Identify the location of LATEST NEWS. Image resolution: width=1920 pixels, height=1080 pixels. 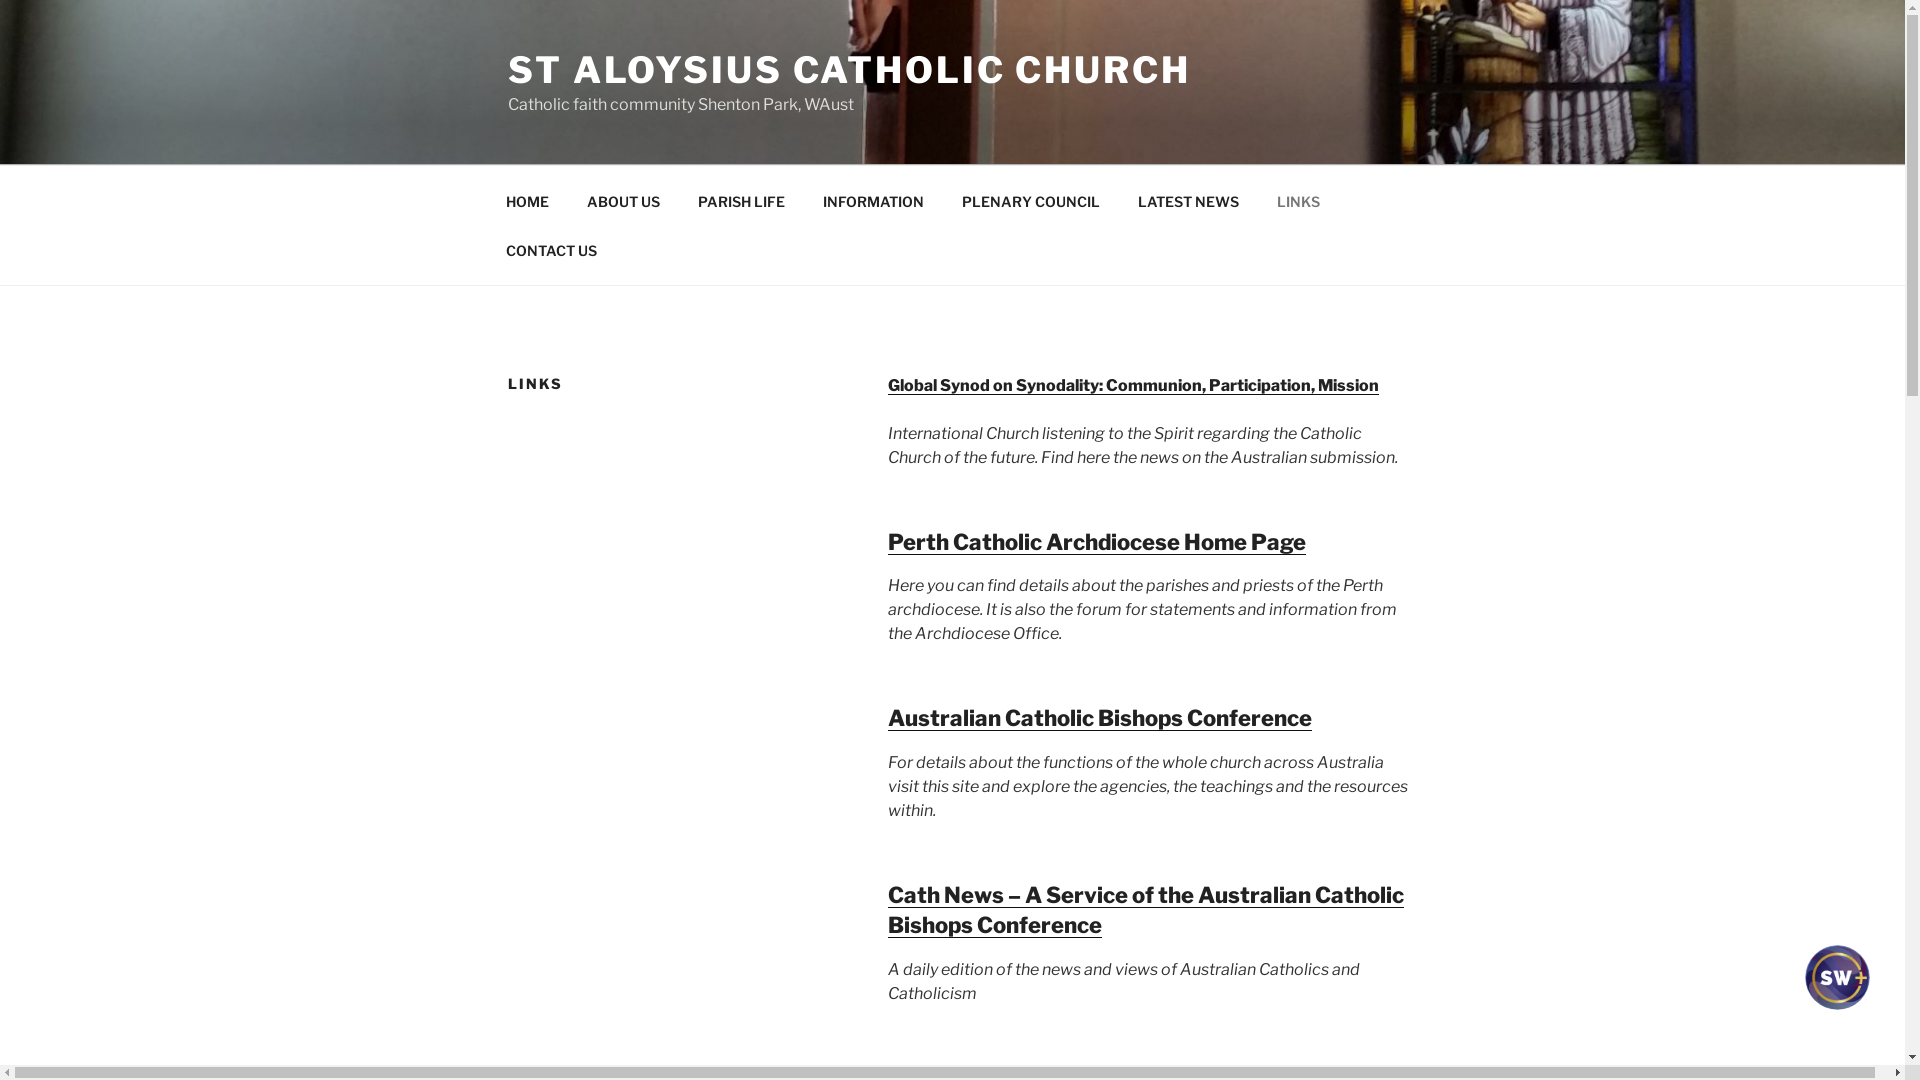
(1188, 200).